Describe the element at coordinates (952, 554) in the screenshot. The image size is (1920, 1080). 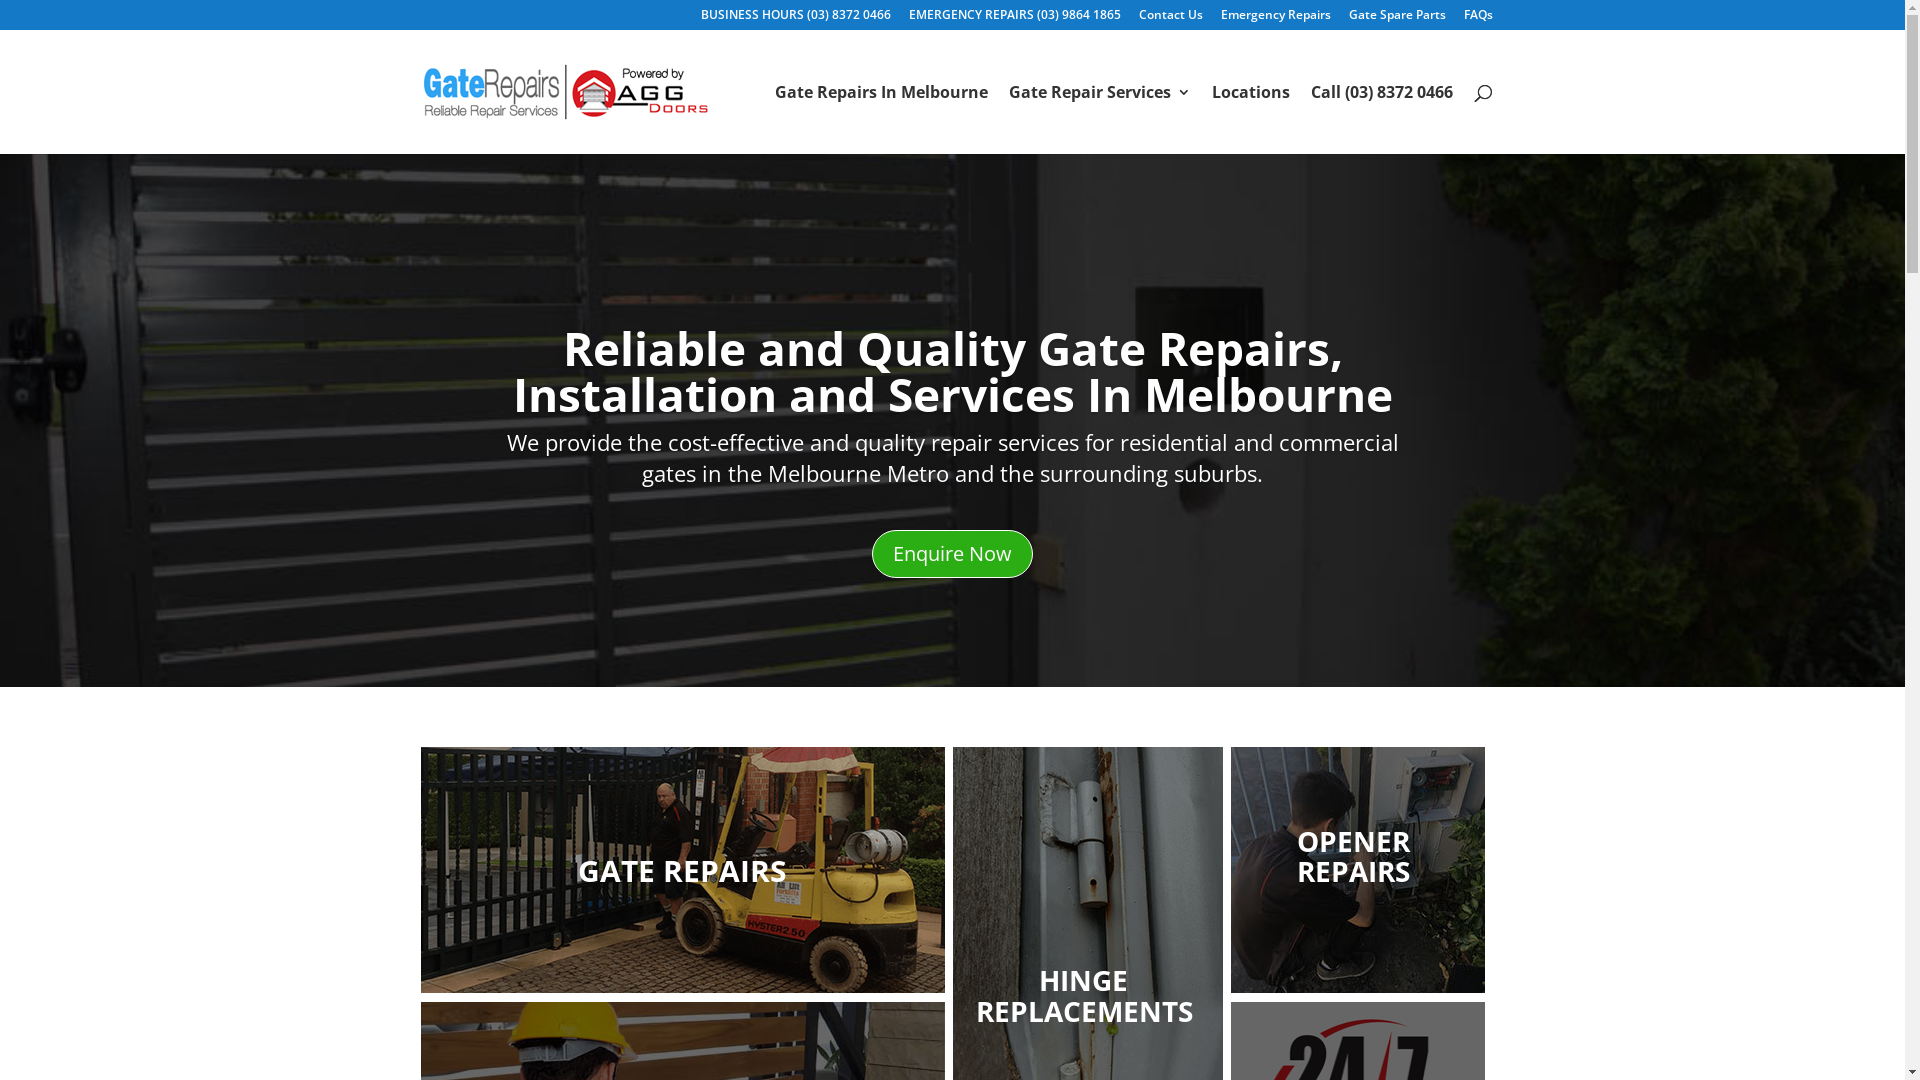
I see `Enquire Now` at that location.